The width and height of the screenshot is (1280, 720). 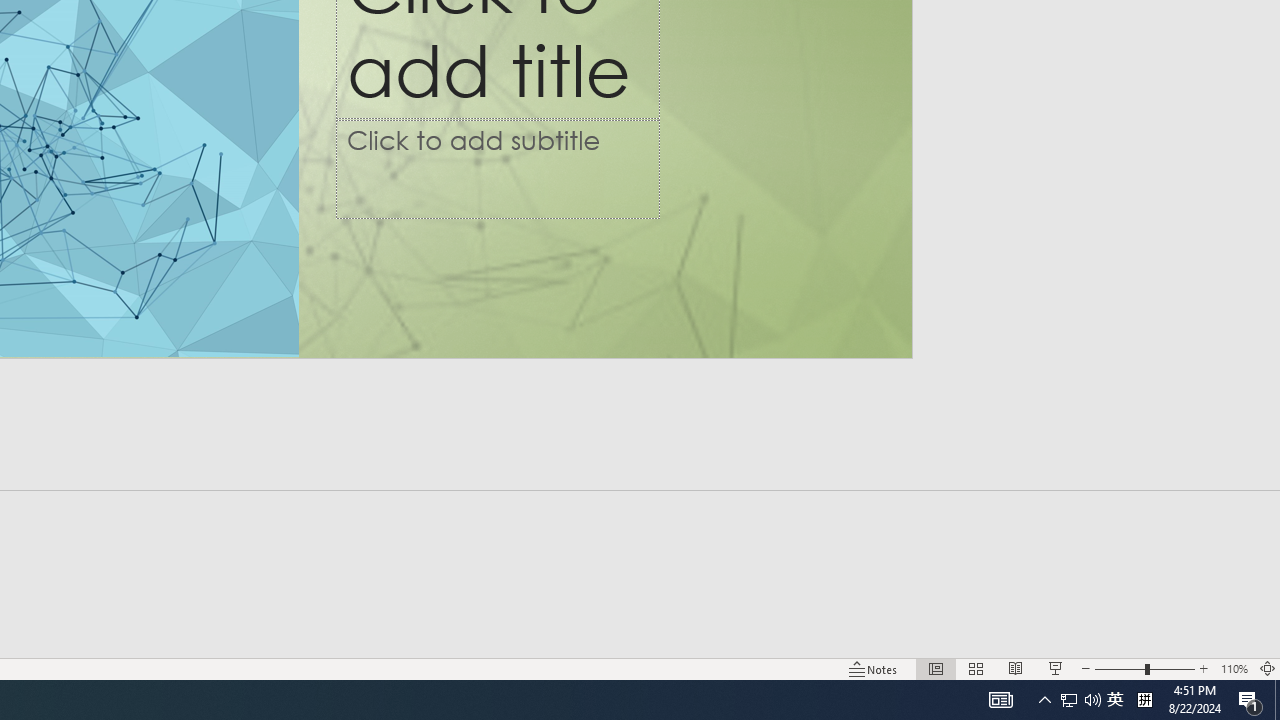 What do you see at coordinates (1080, 700) in the screenshot?
I see `Zoom to Fit ` at bounding box center [1080, 700].